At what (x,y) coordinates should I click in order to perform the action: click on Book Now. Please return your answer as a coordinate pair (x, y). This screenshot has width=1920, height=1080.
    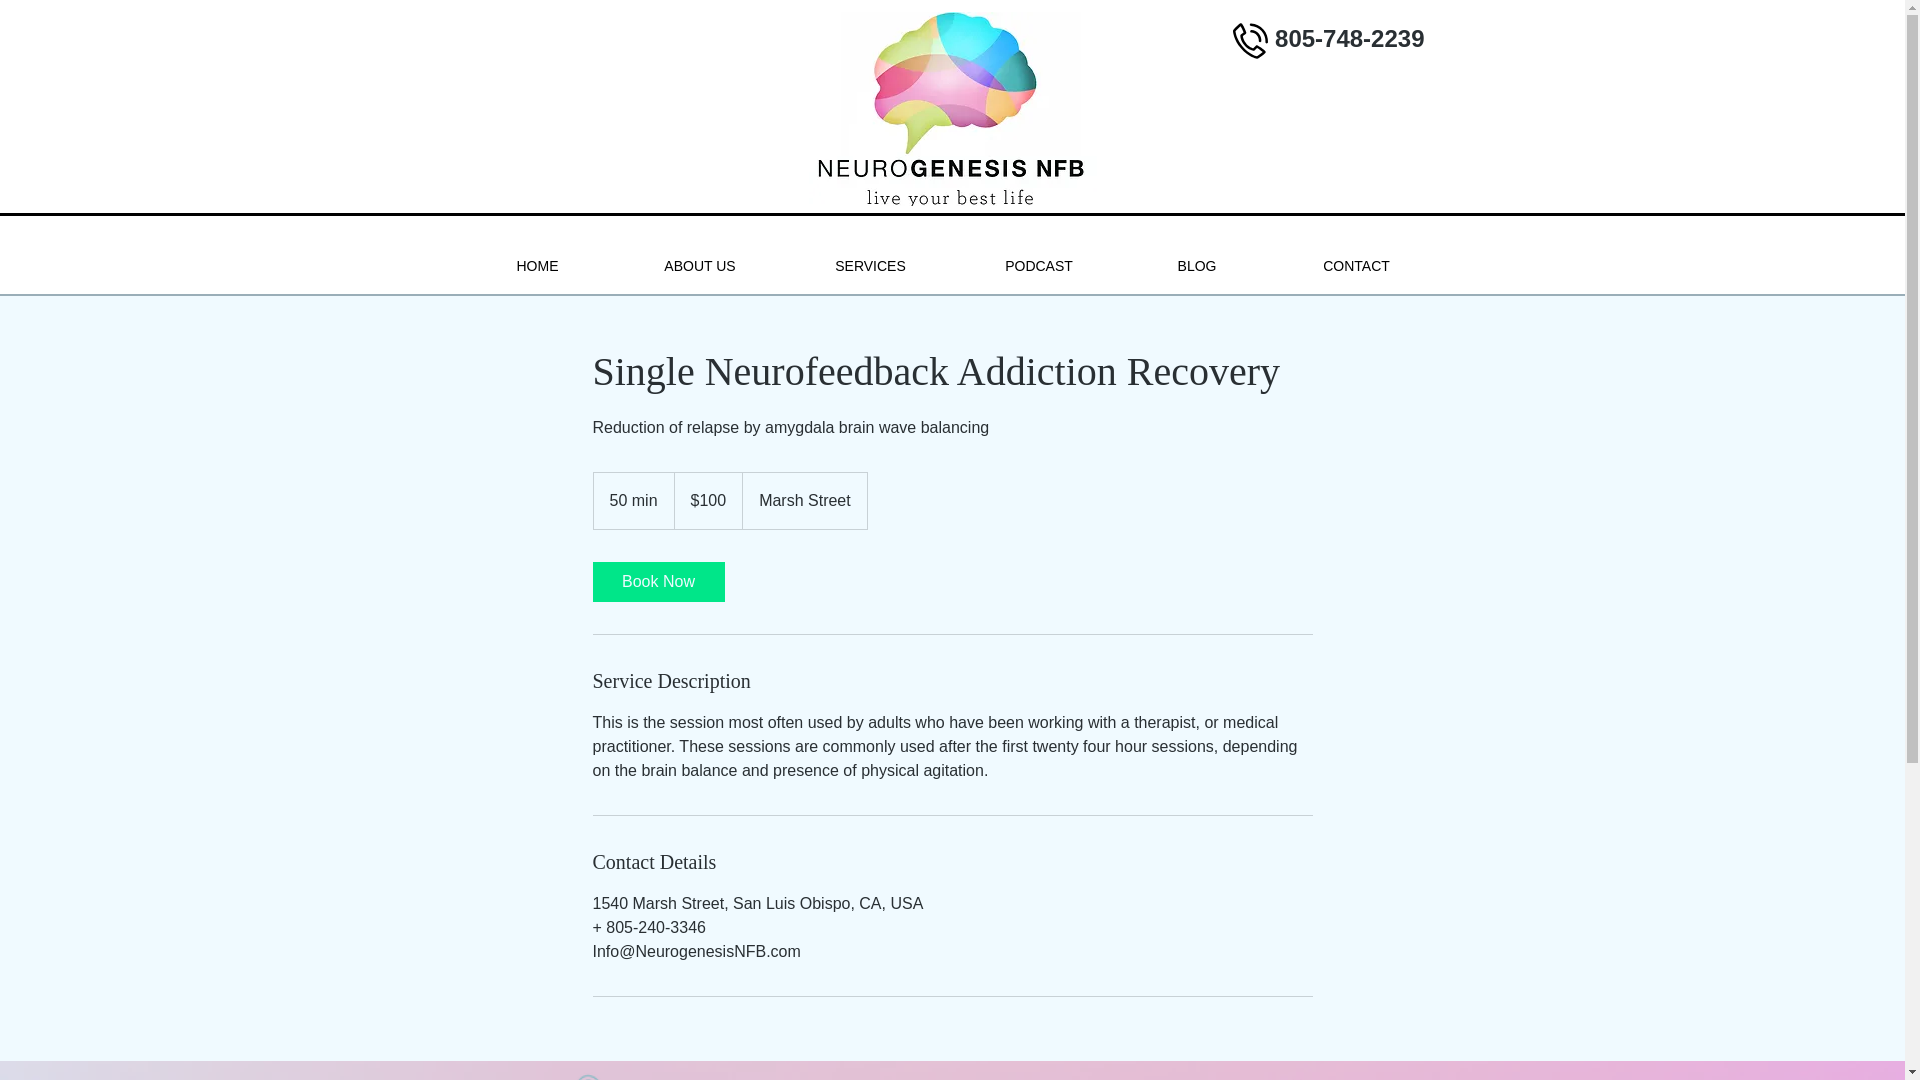
    Looking at the image, I should click on (657, 581).